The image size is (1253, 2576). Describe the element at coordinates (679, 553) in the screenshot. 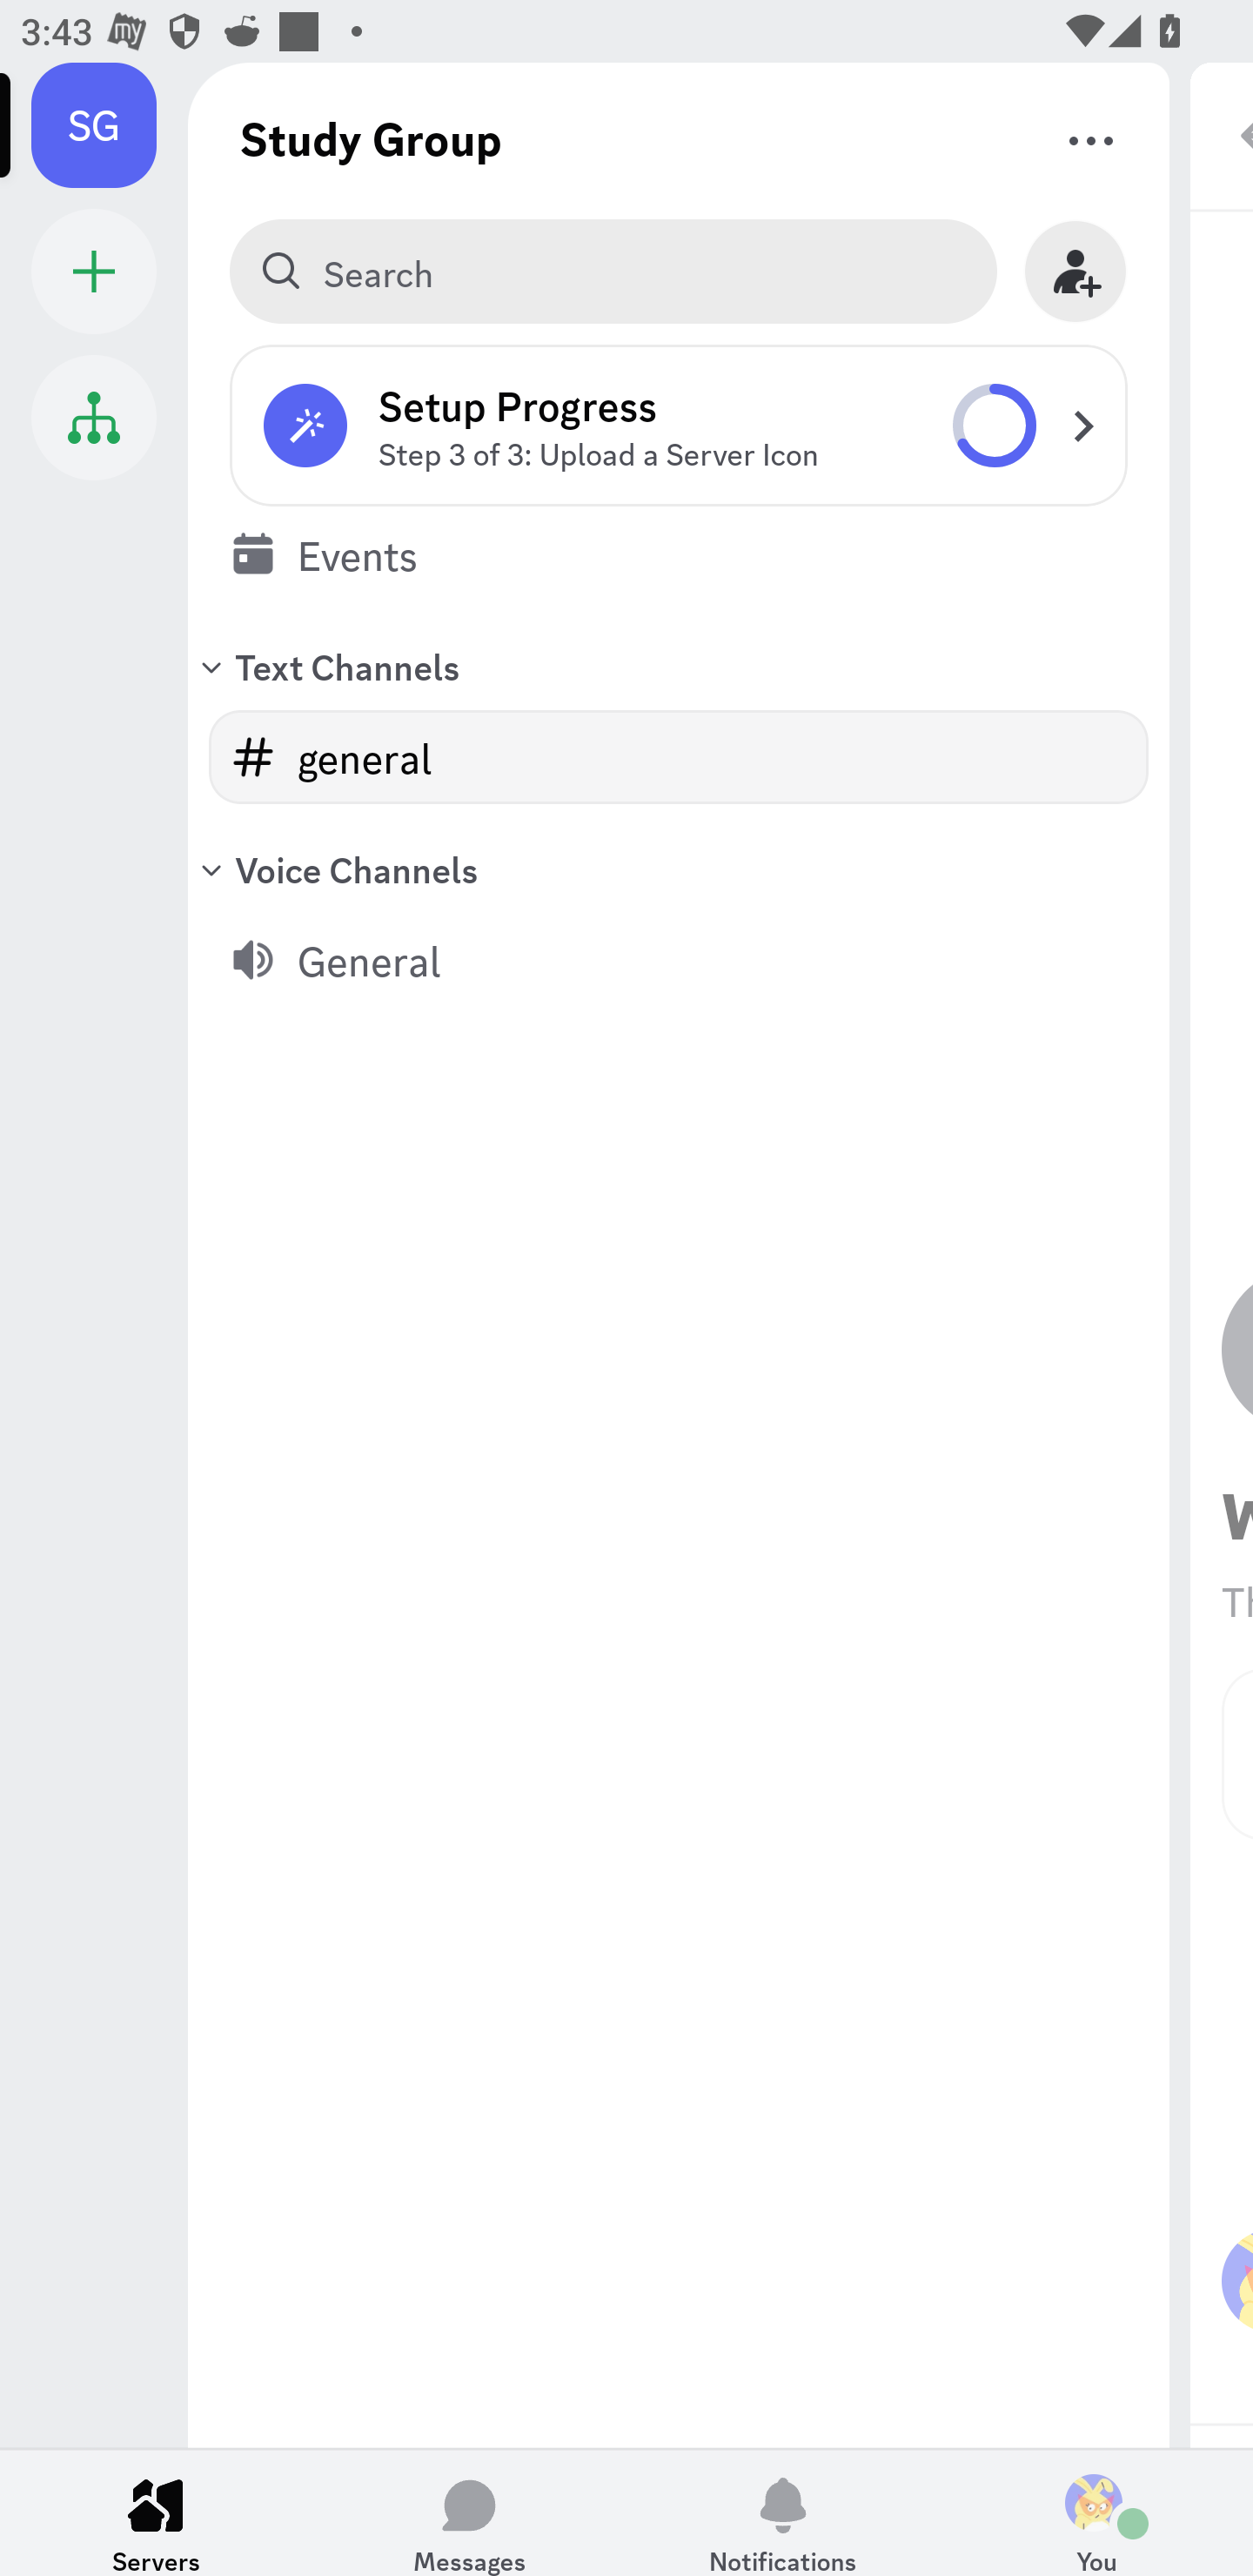

I see `Events` at that location.